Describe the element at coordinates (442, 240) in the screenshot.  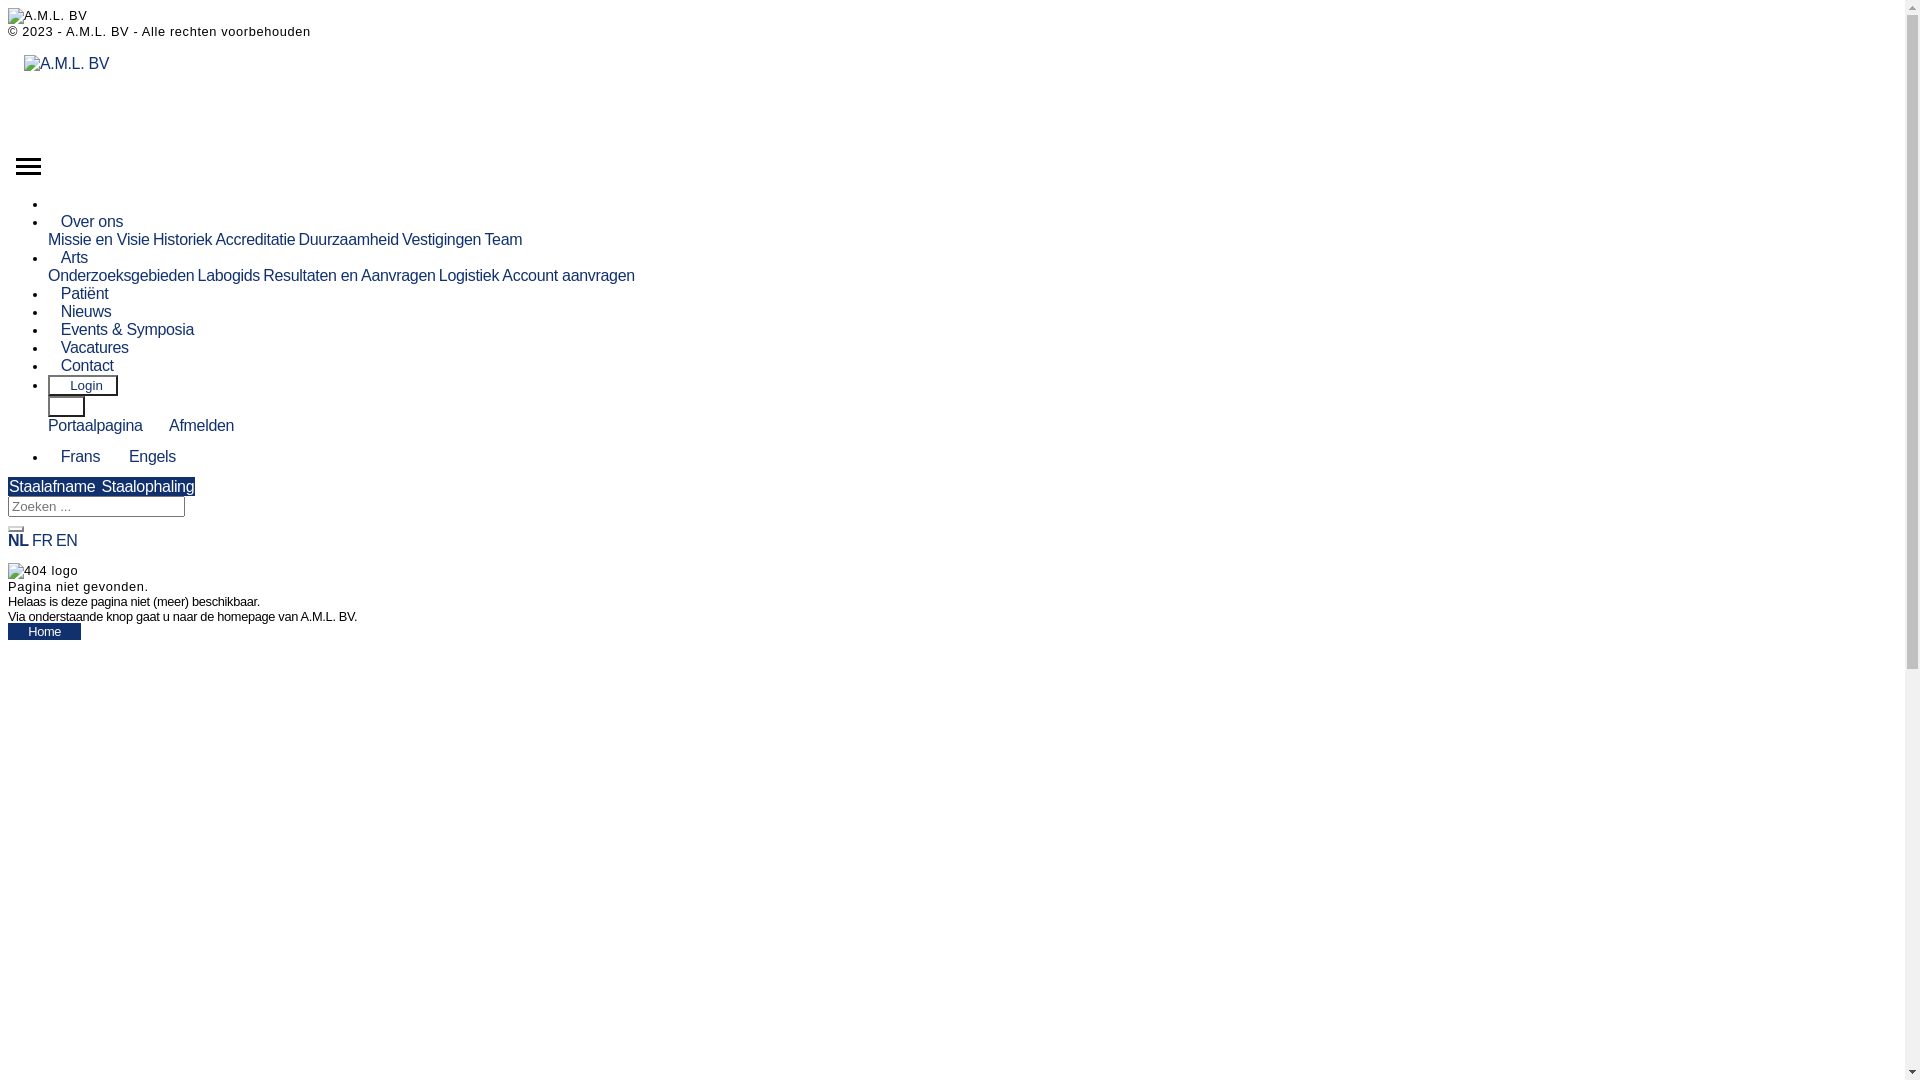
I see `Vestigingen` at that location.